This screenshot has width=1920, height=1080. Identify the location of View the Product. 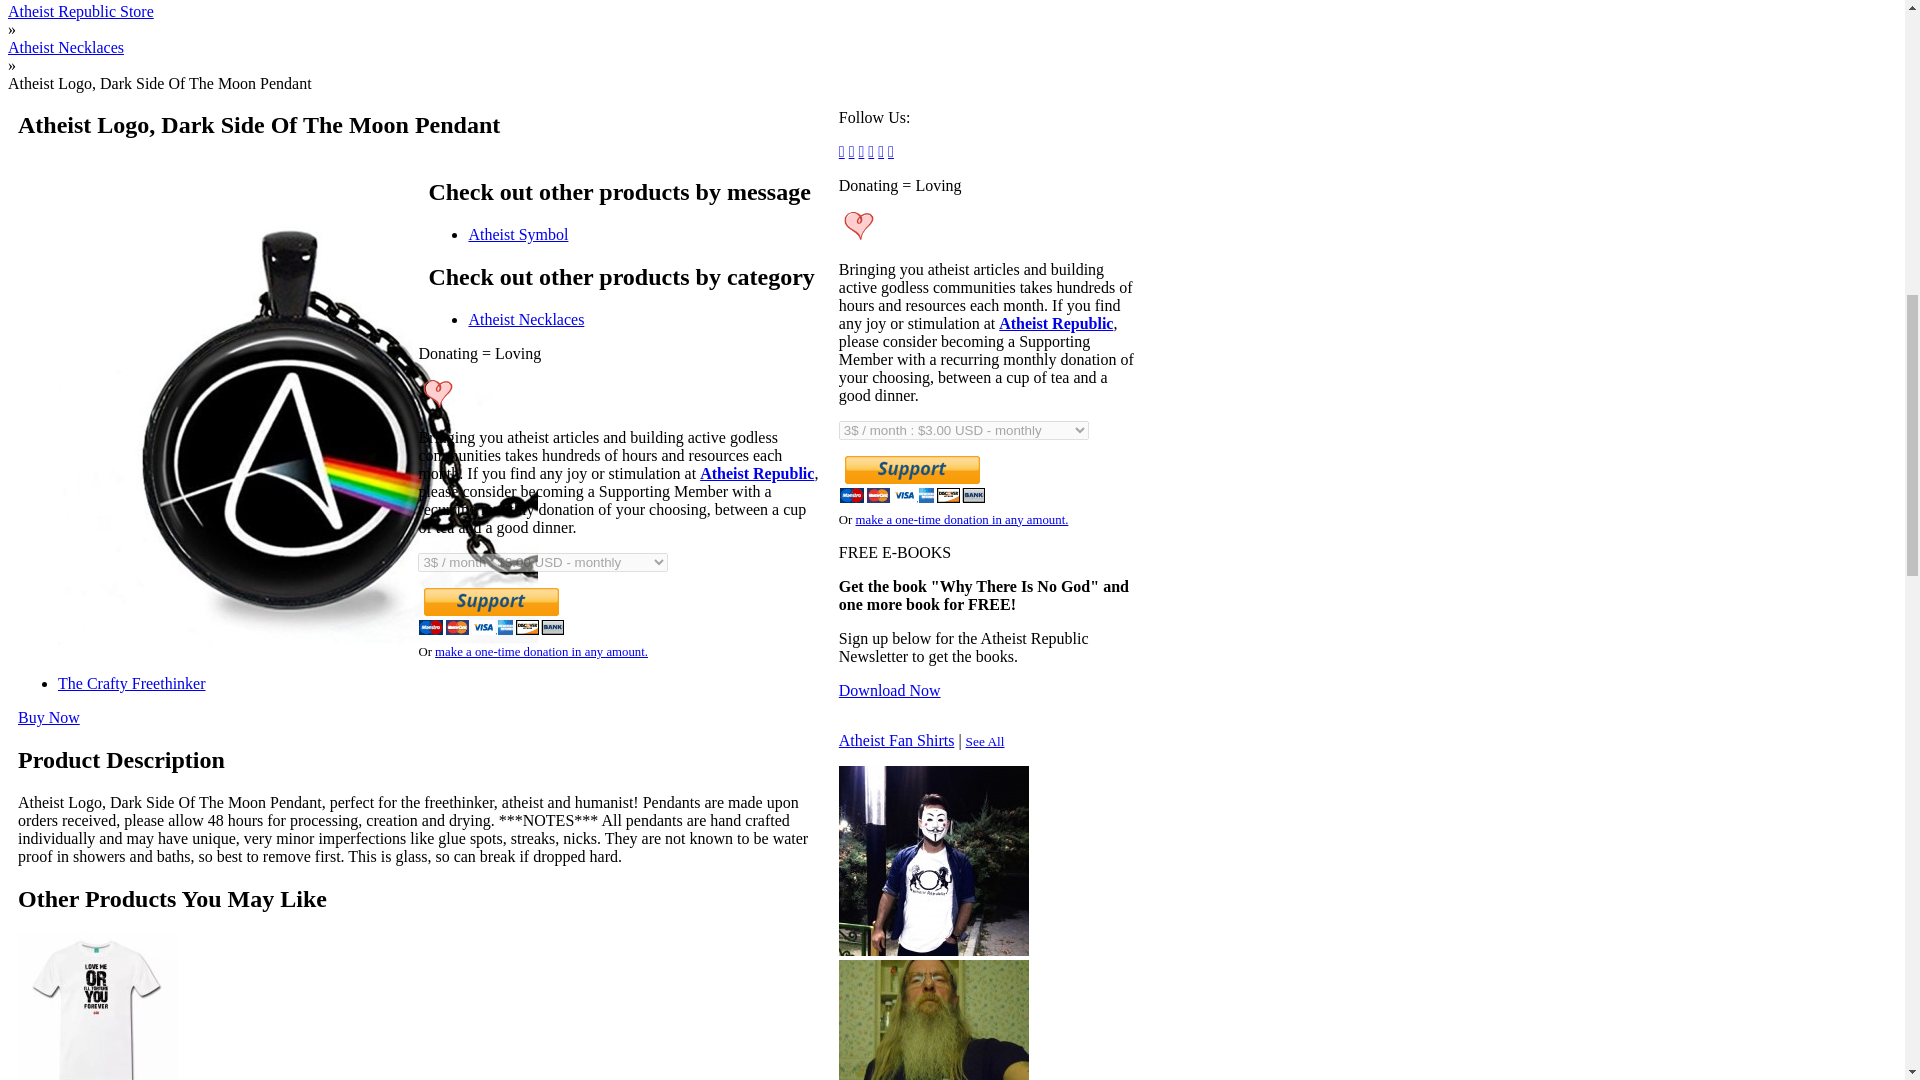
(48, 716).